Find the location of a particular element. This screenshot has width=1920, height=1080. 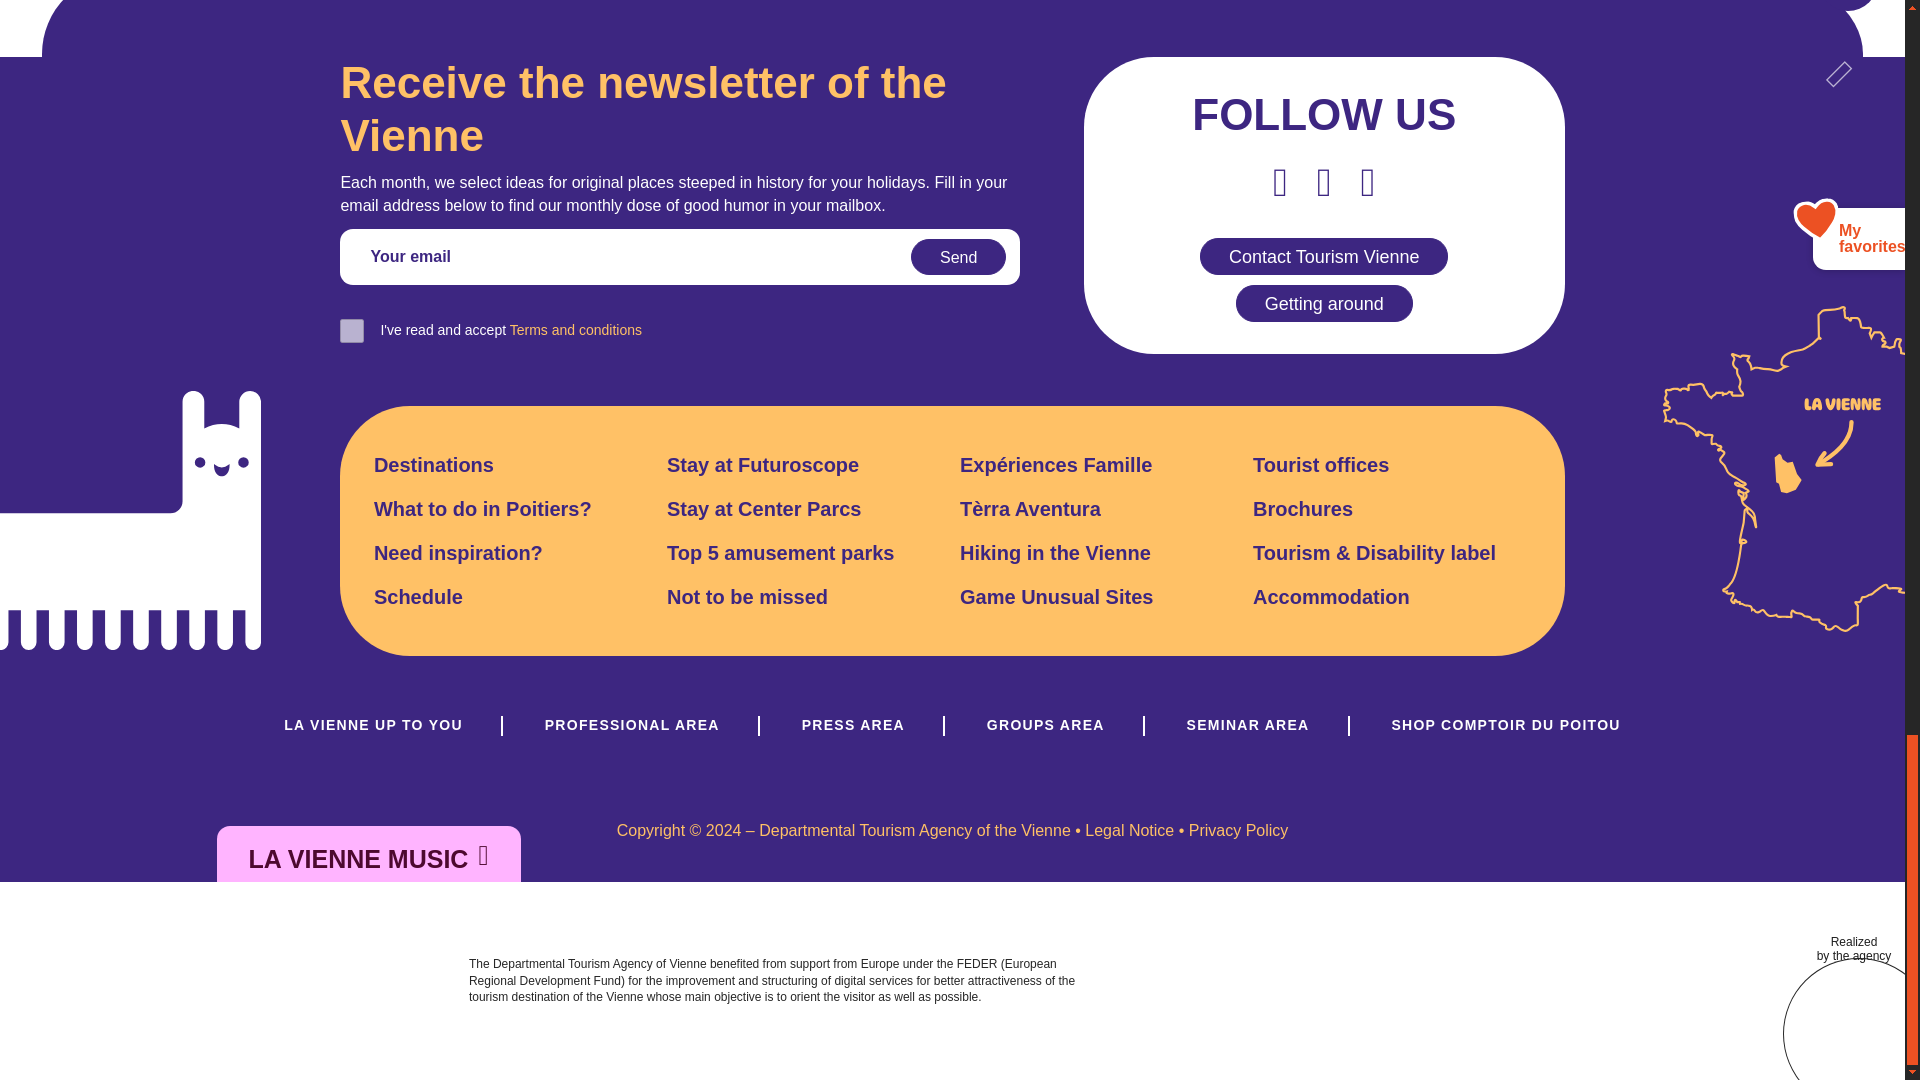

Destinations is located at coordinates (434, 465).